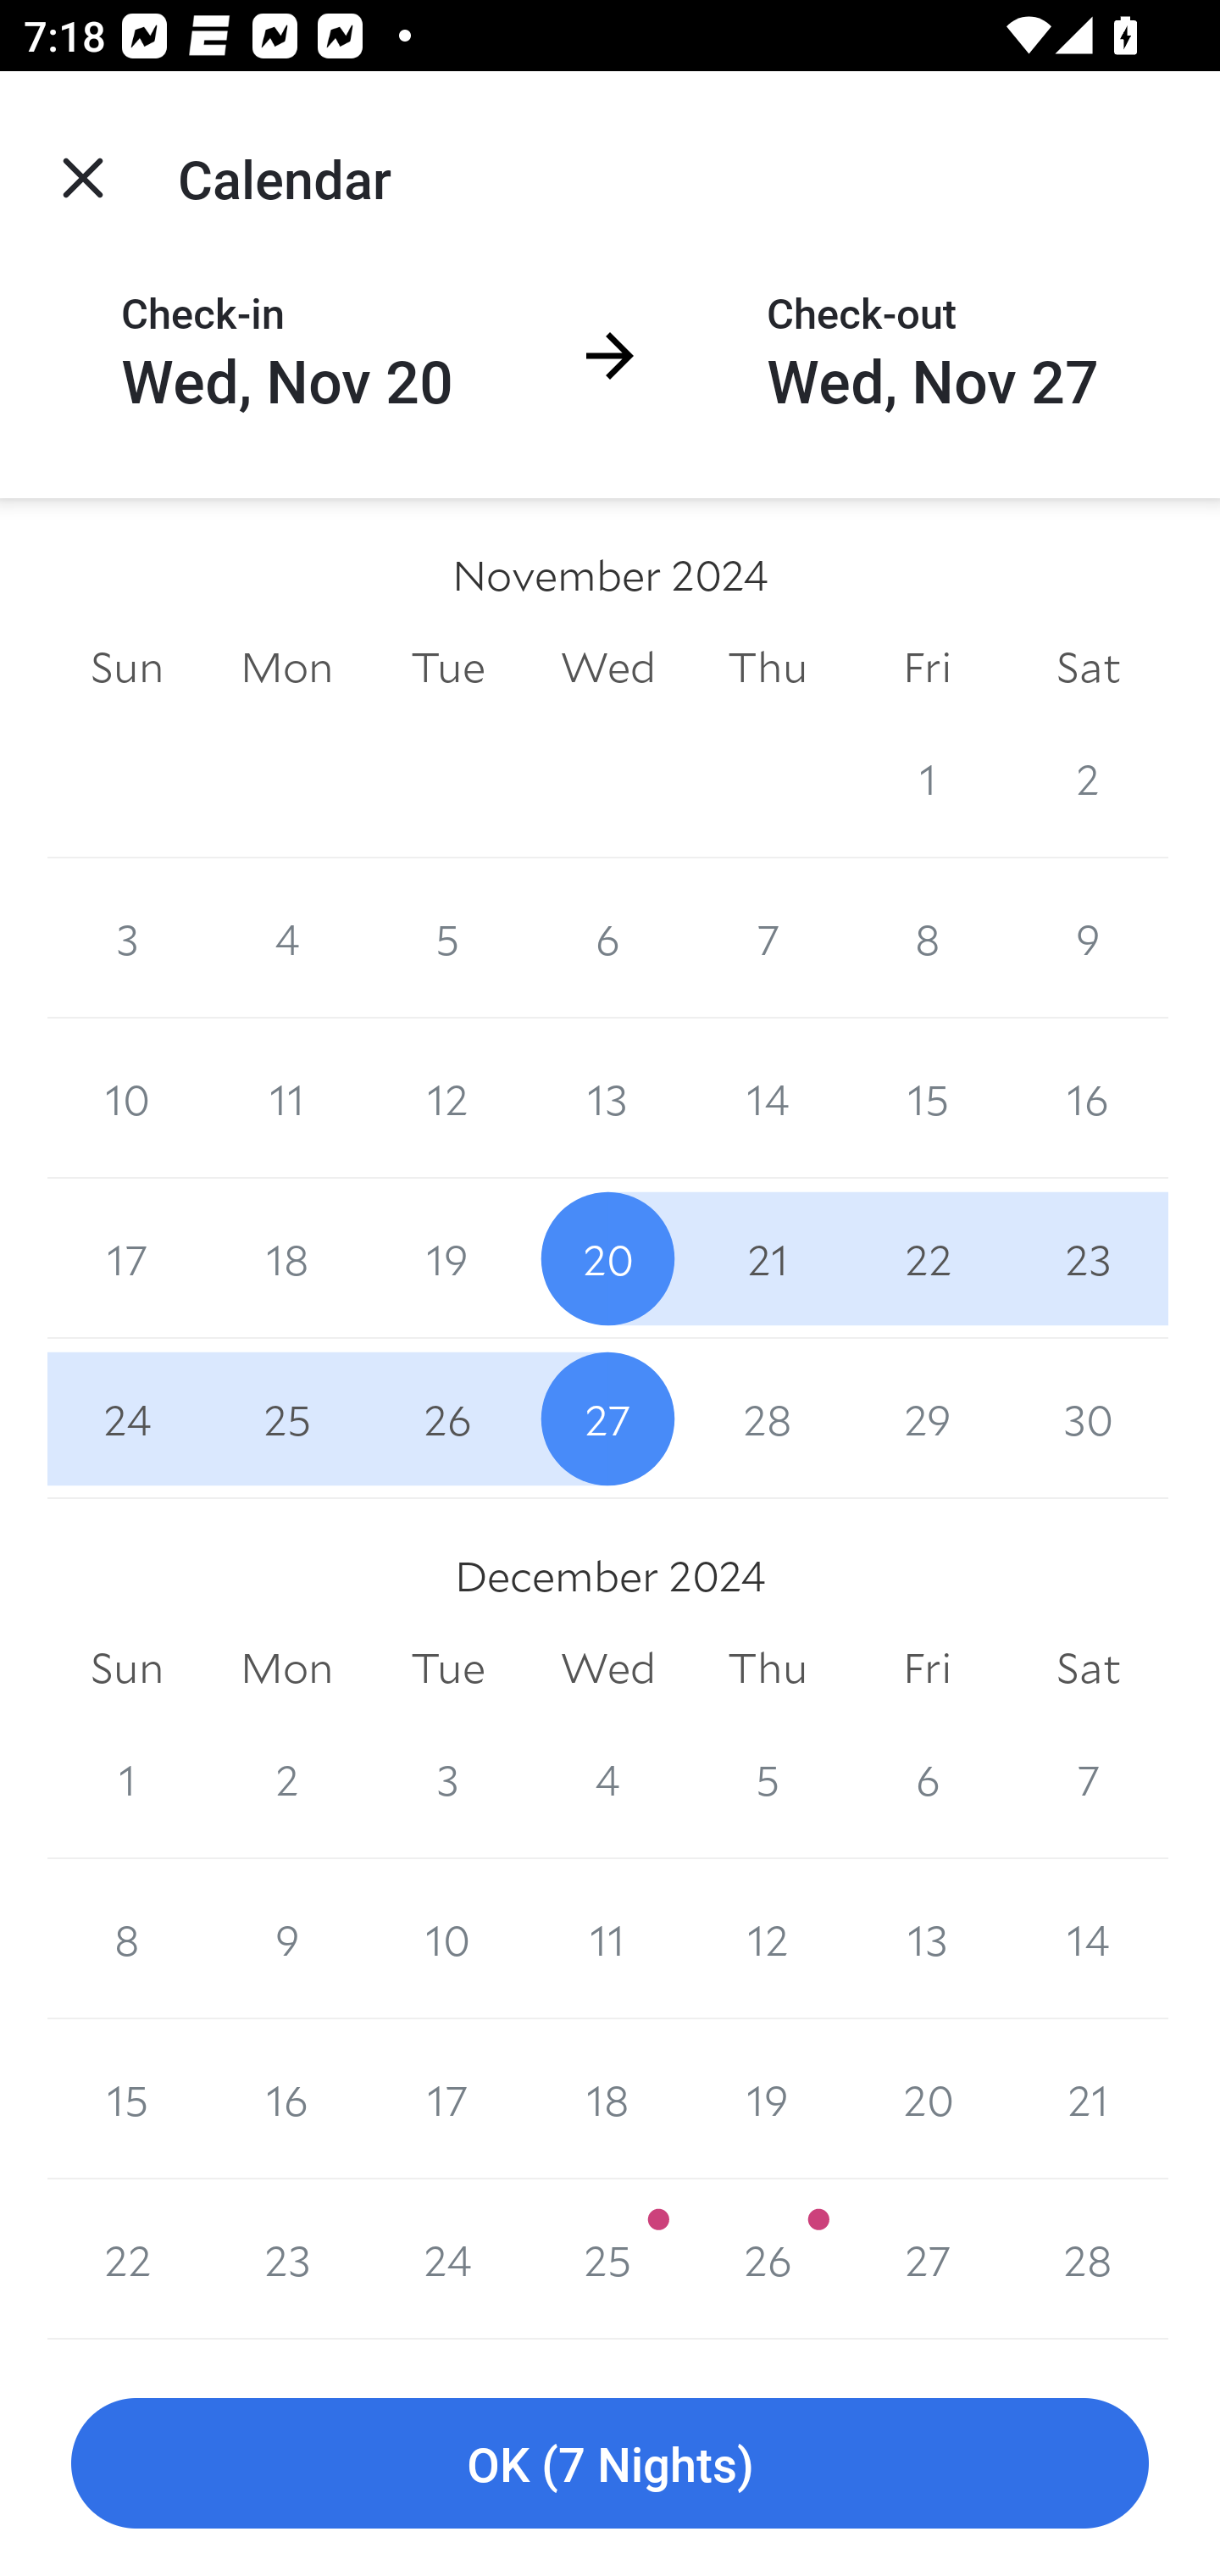 The width and height of the screenshot is (1220, 2576). I want to click on Thu, so click(768, 666).